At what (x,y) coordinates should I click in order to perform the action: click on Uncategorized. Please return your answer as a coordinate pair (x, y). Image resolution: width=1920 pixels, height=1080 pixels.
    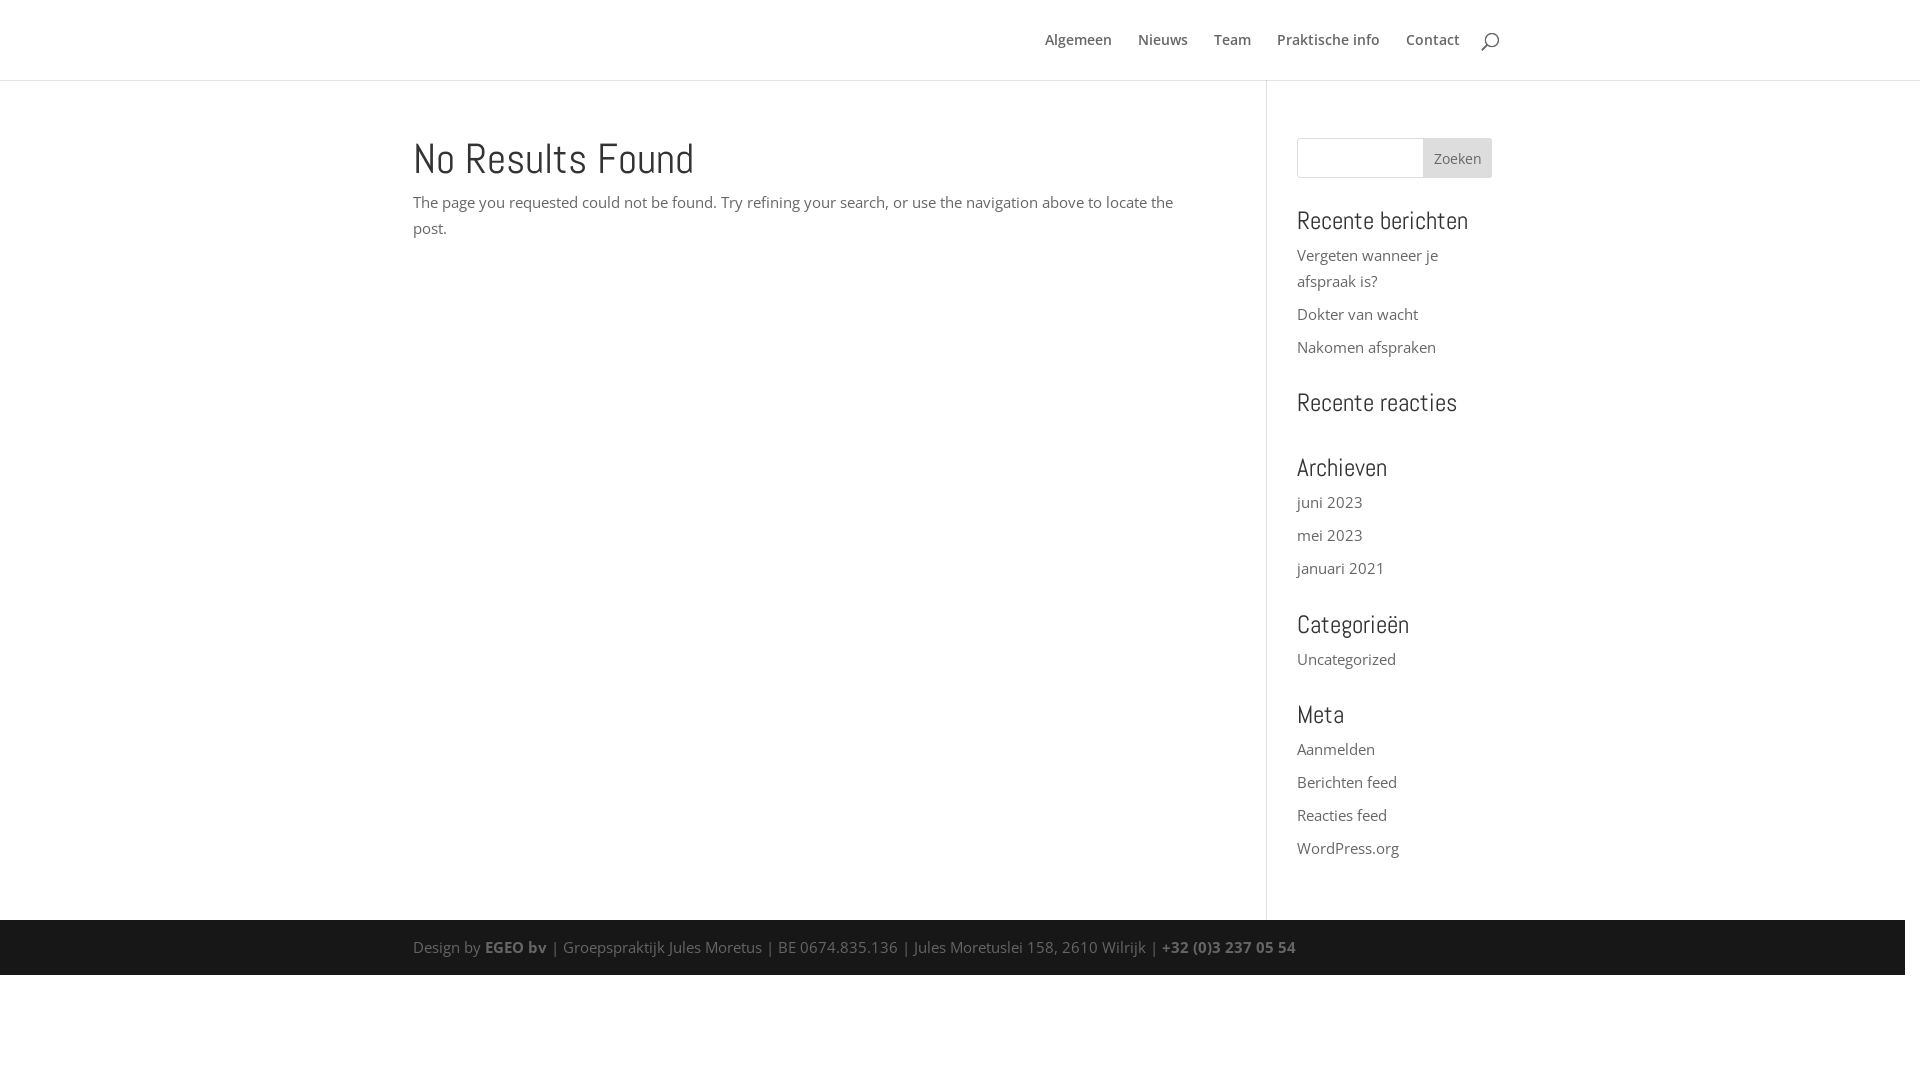
    Looking at the image, I should click on (1346, 658).